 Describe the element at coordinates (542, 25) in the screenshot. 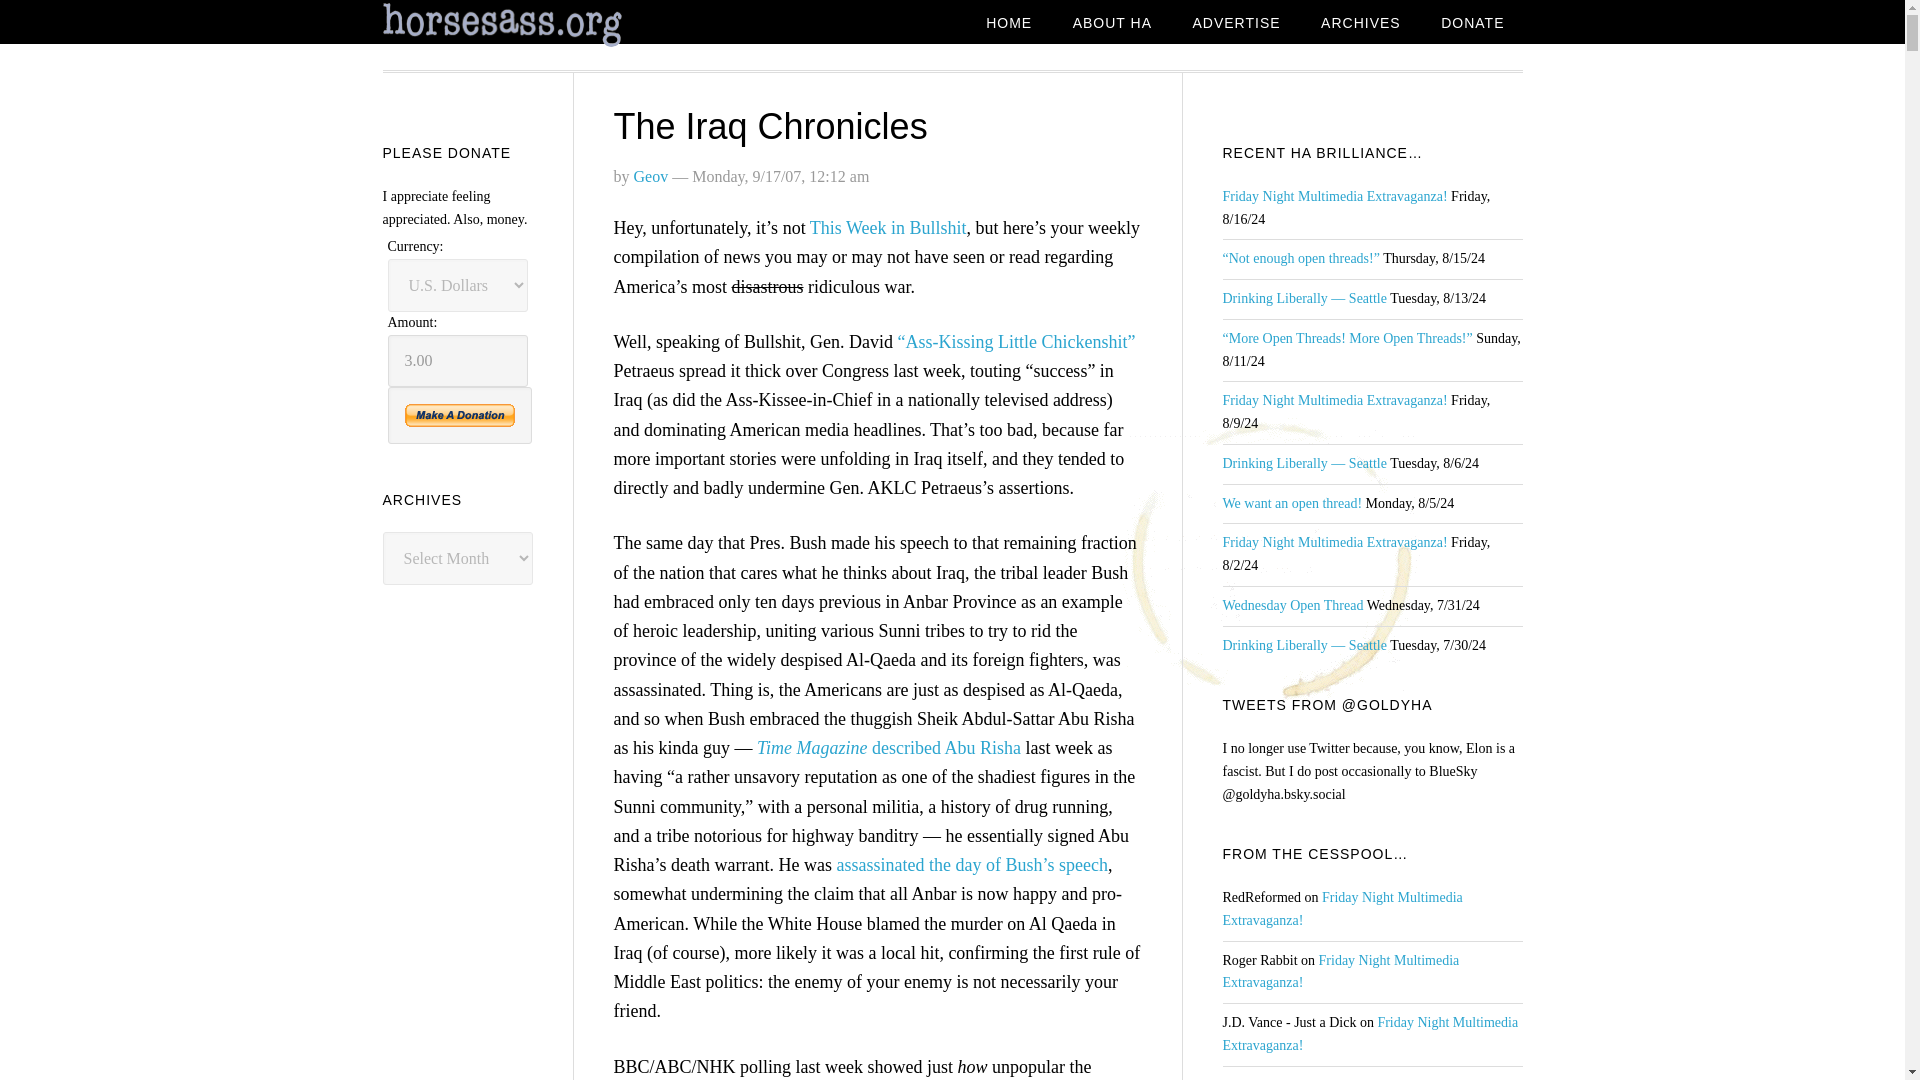

I see `HORSESASS.ORG` at that location.